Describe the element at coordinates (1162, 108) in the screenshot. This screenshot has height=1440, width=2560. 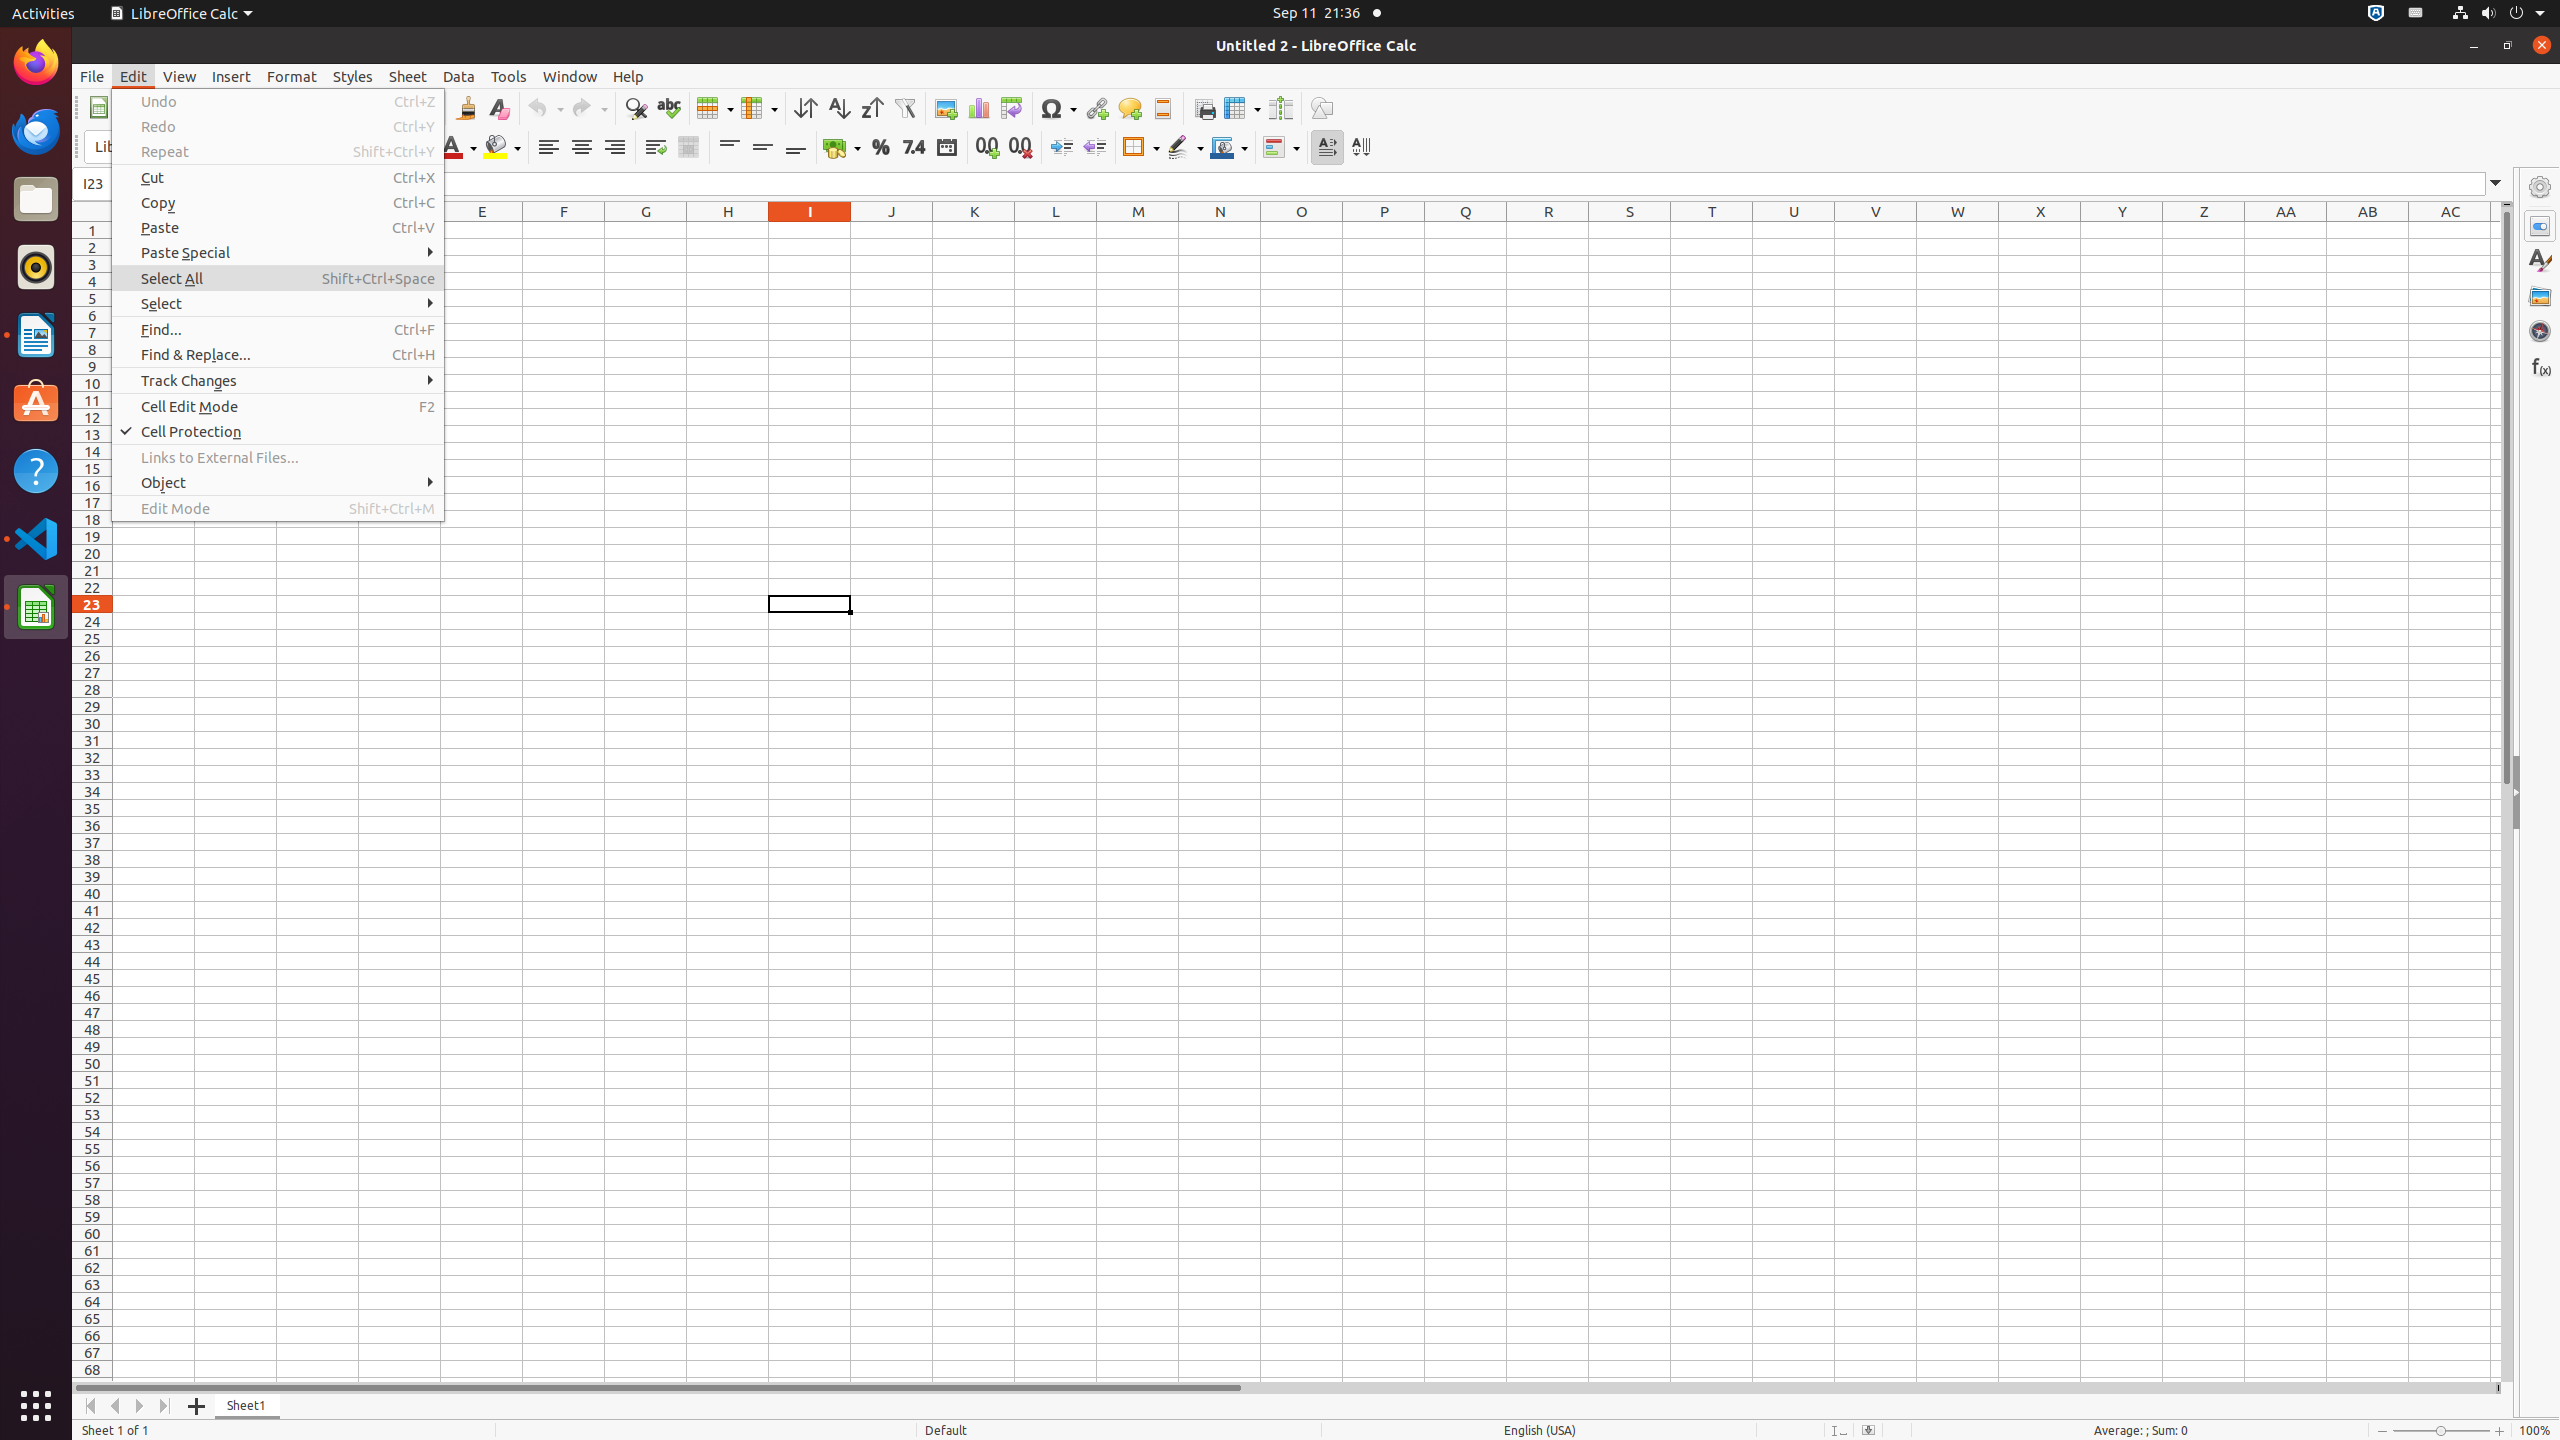
I see `Headers and Footers` at that location.